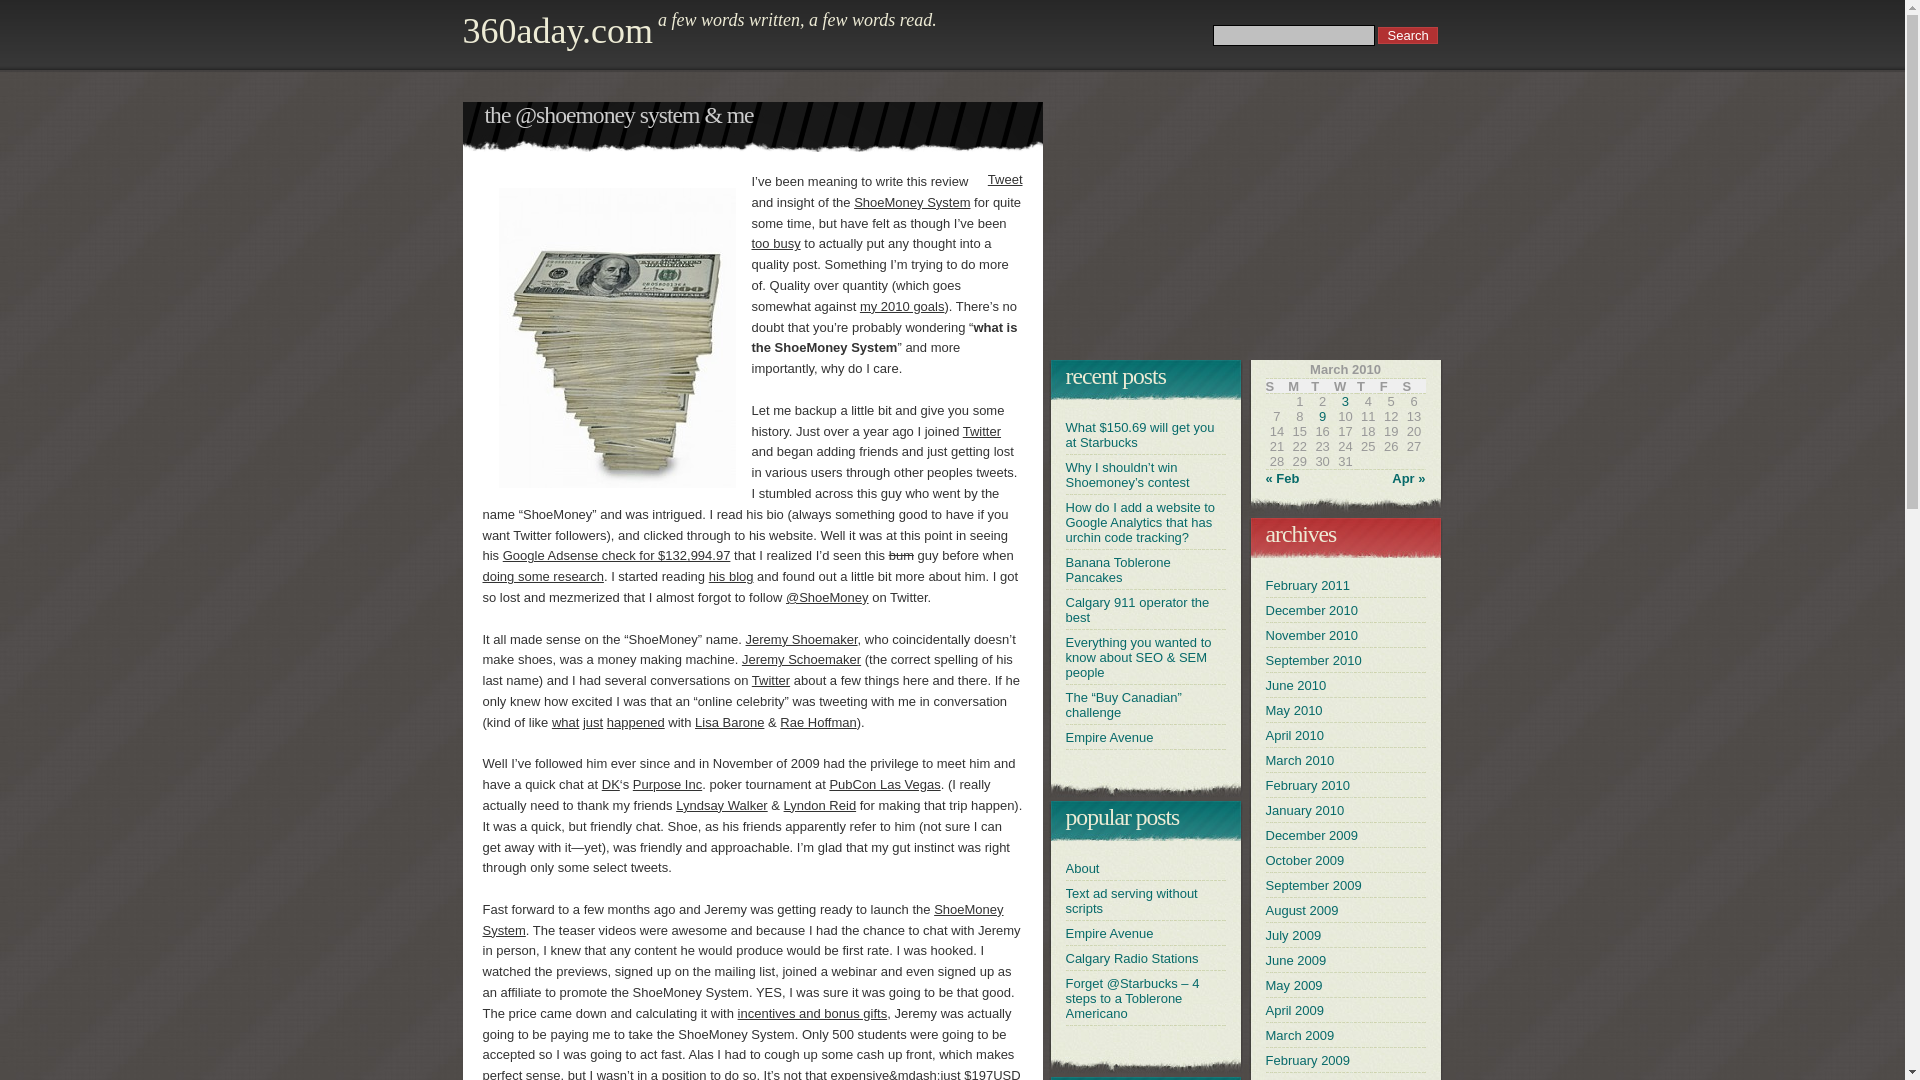  What do you see at coordinates (1294, 986) in the screenshot?
I see `May 2009` at bounding box center [1294, 986].